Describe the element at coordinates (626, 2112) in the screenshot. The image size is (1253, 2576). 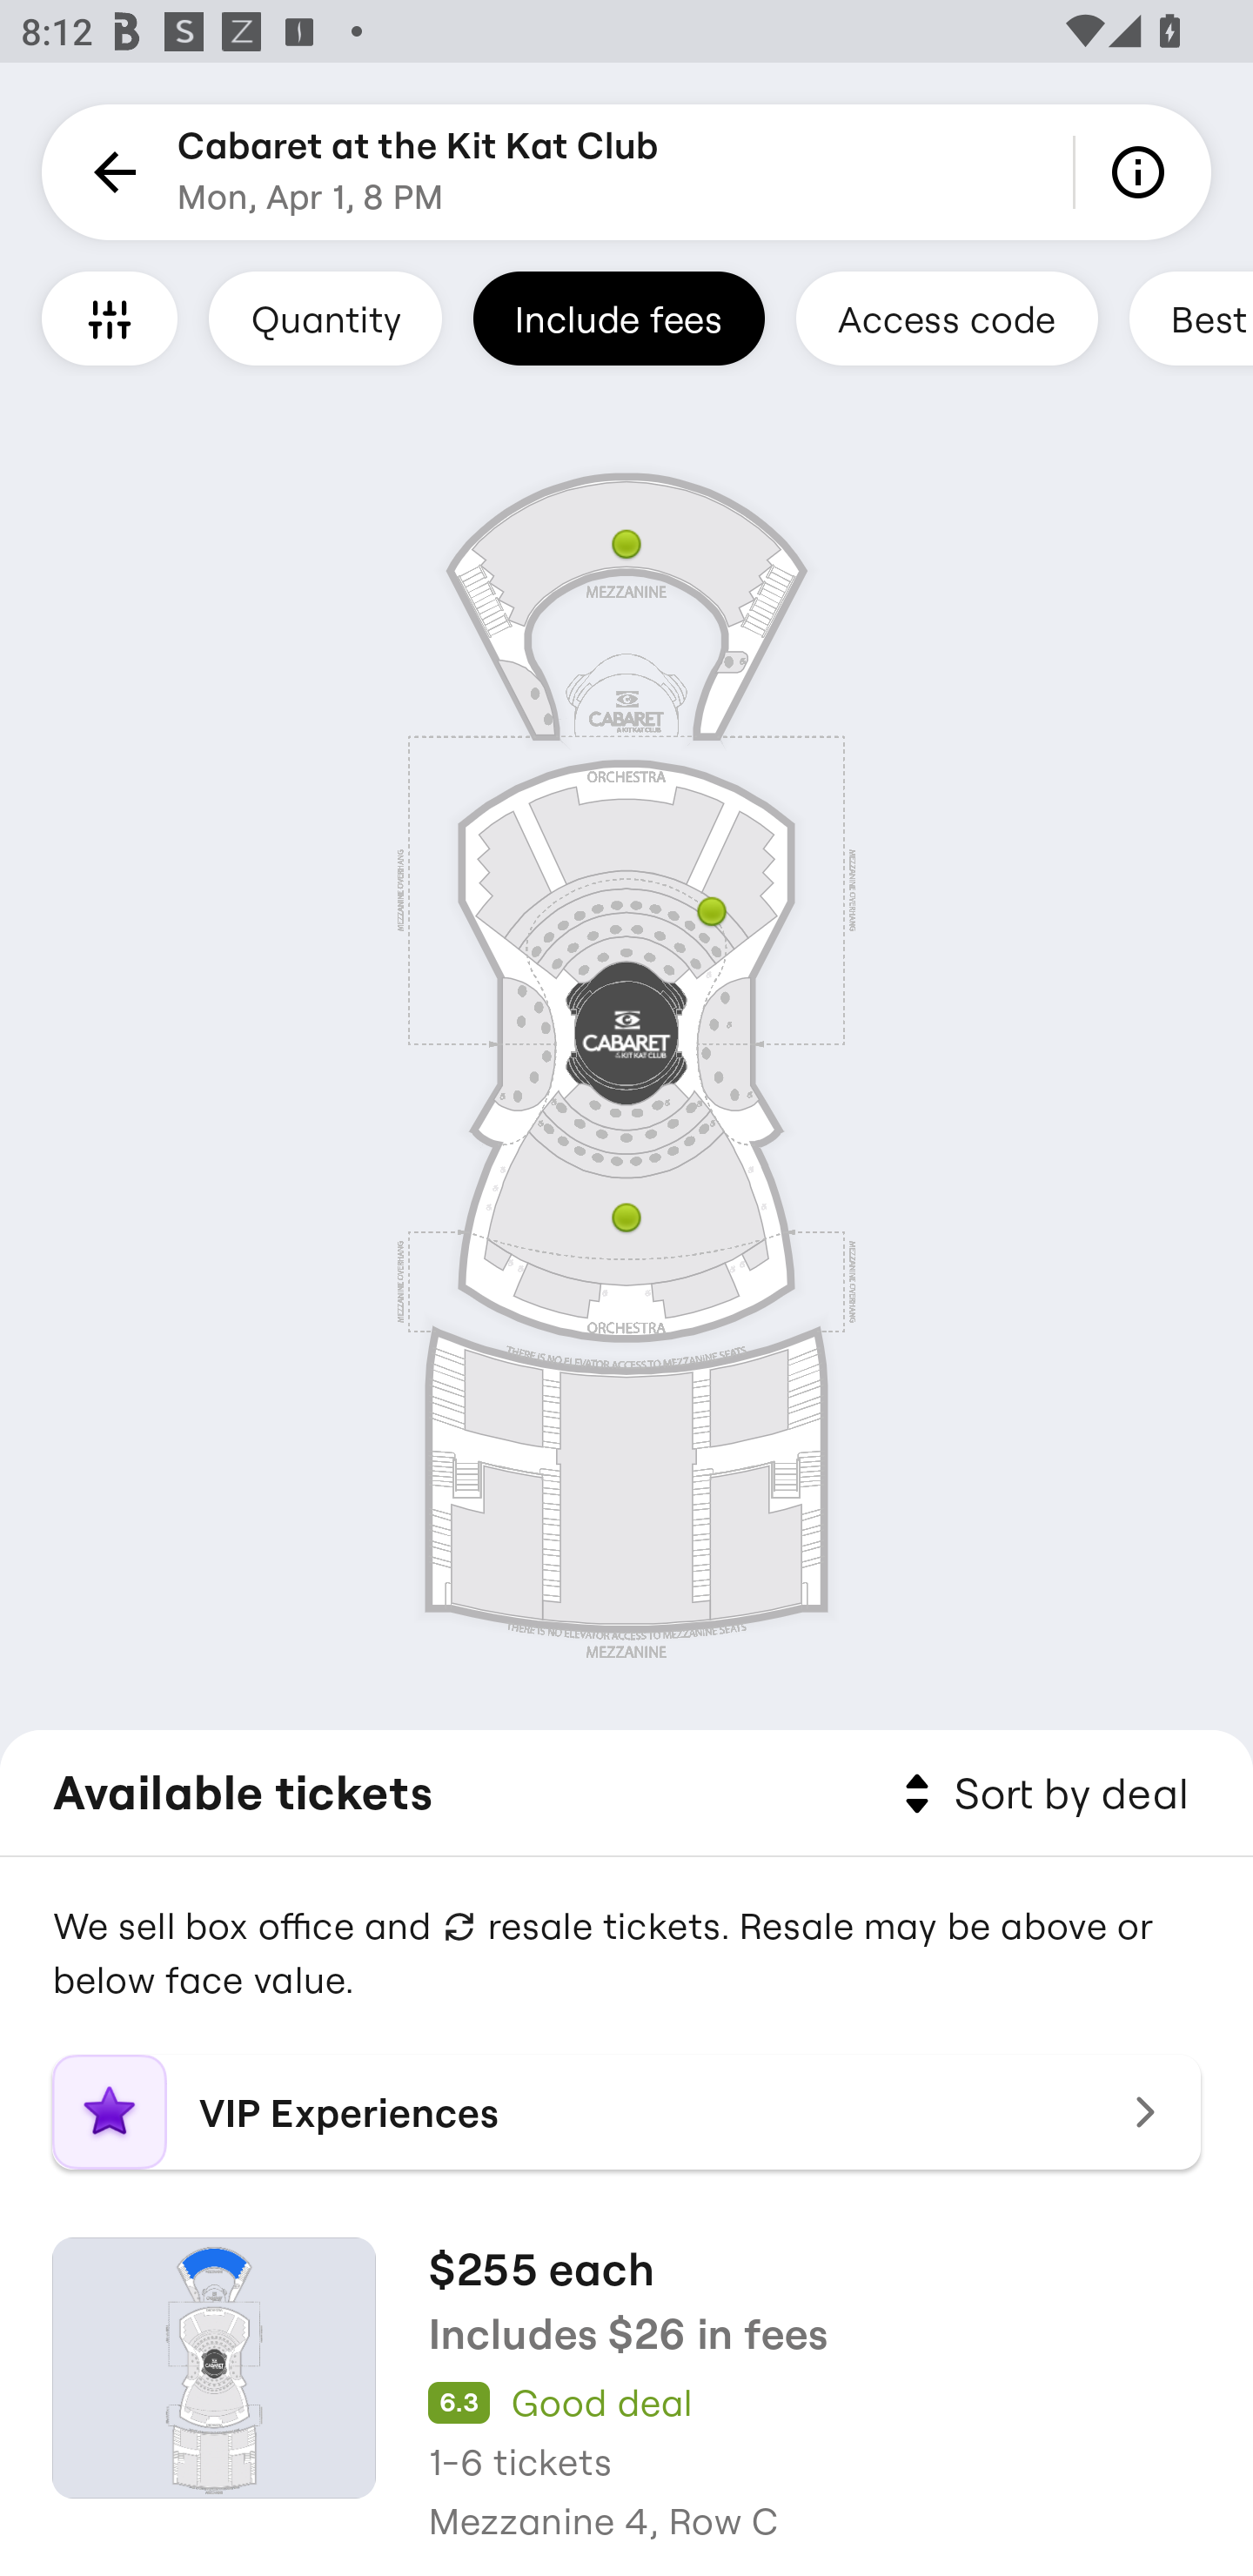
I see `VIP Experiences` at that location.